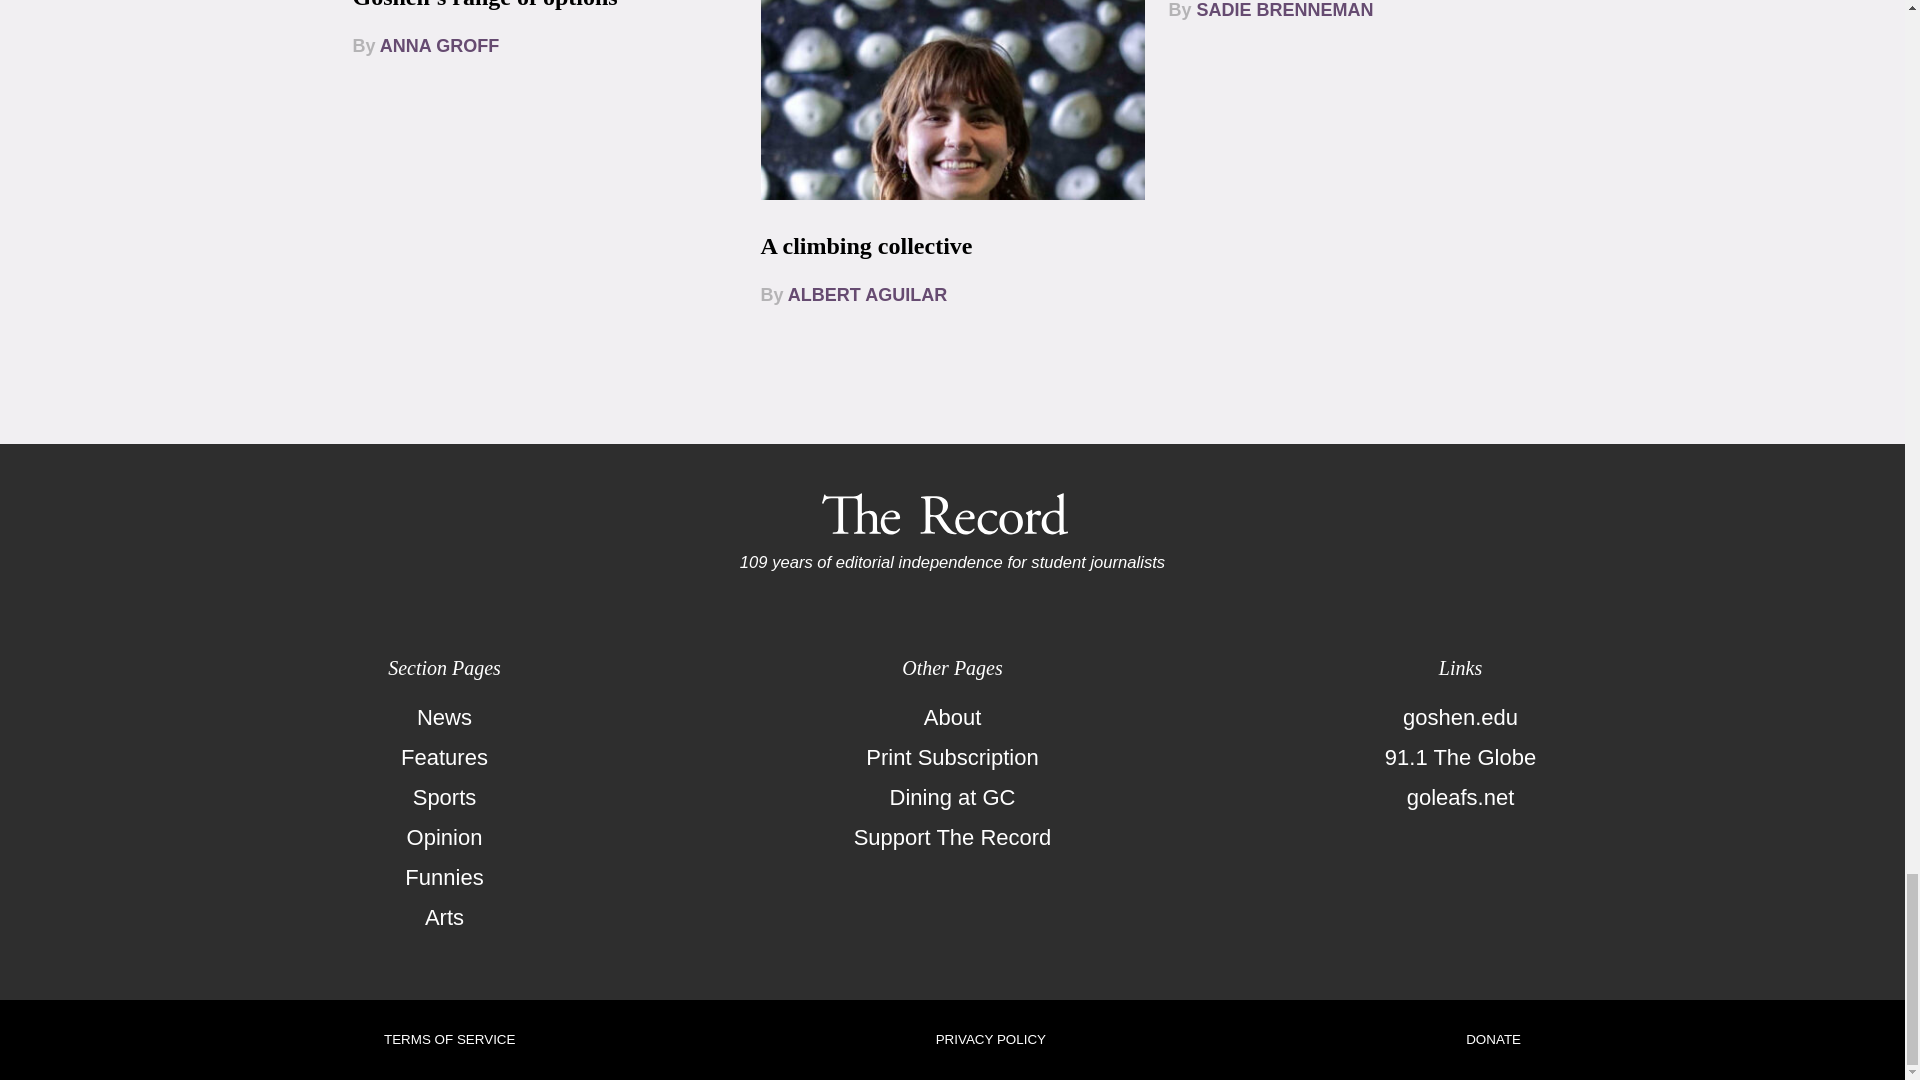 This screenshot has height=1080, width=1920. What do you see at coordinates (952, 757) in the screenshot?
I see `Print Subscription` at bounding box center [952, 757].